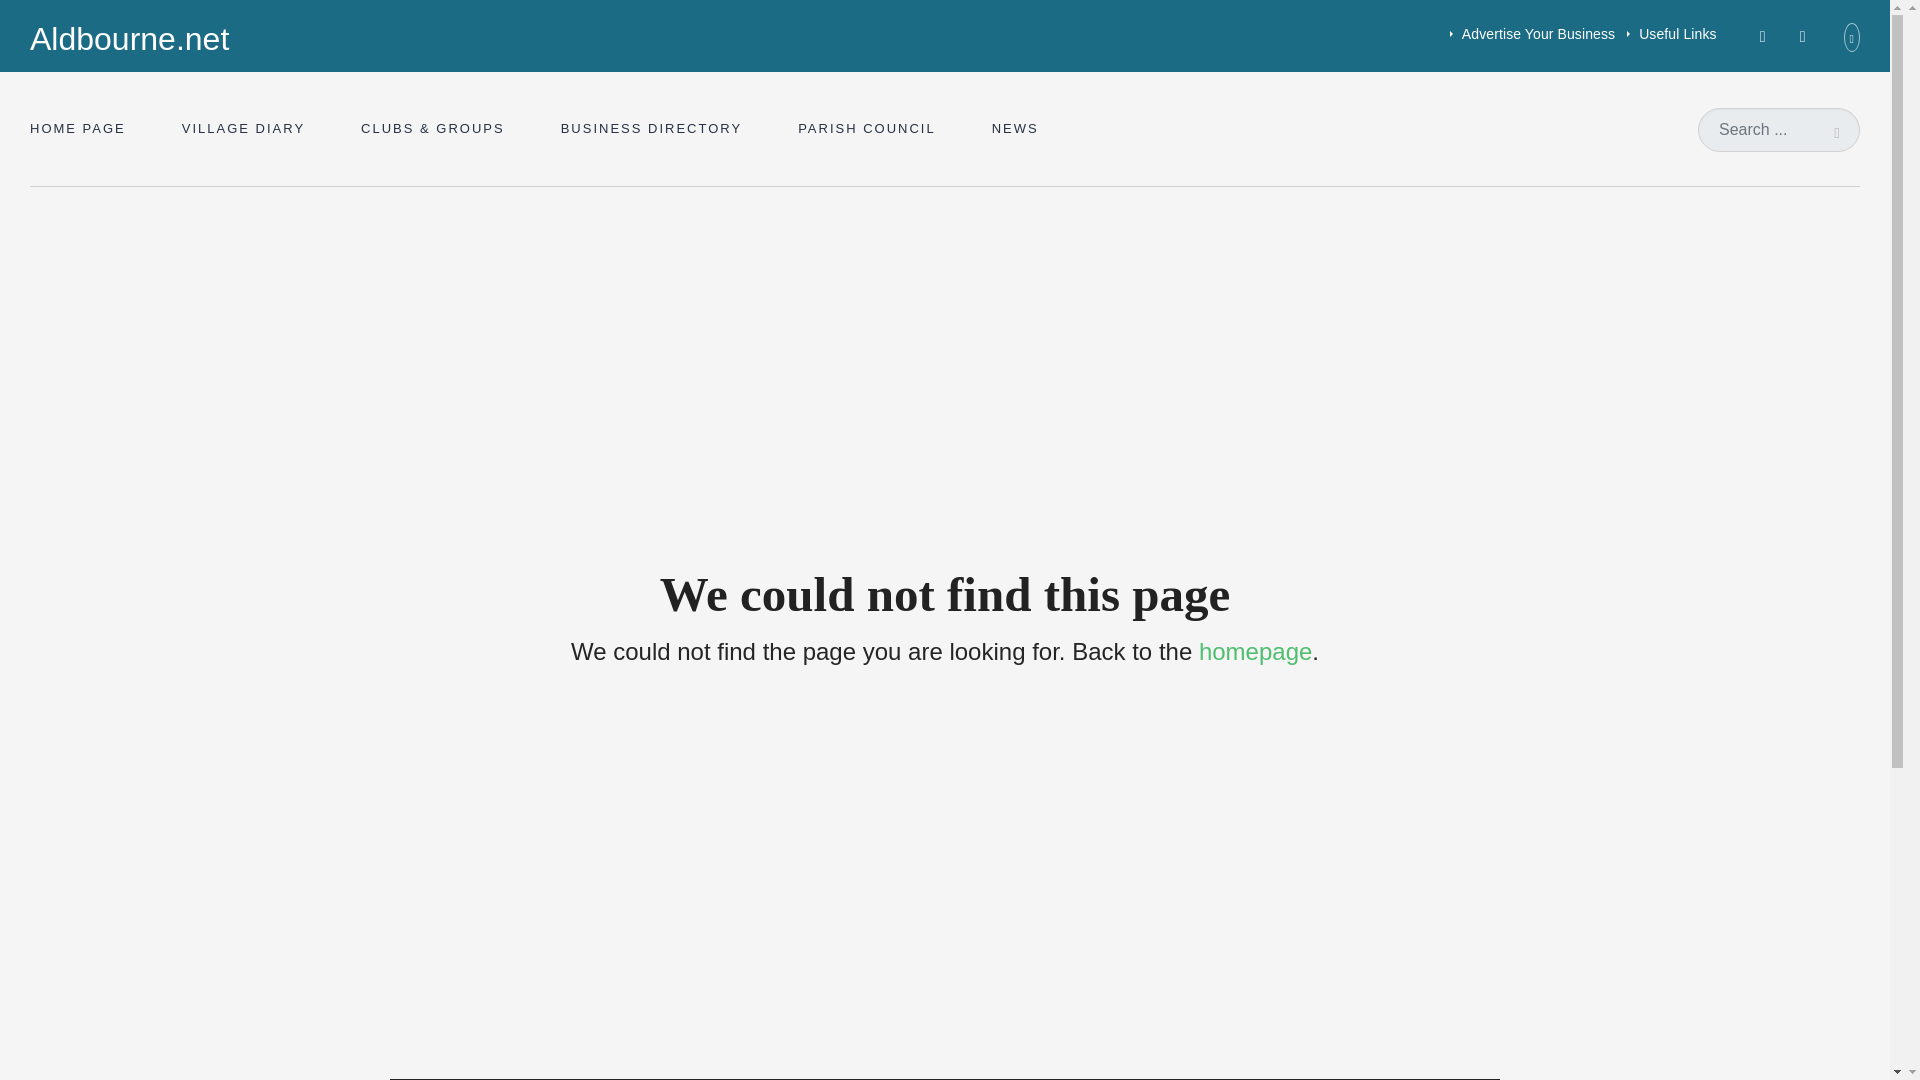 The width and height of the screenshot is (1920, 1080). I want to click on BUSINESS DIRECTORY, so click(651, 128).